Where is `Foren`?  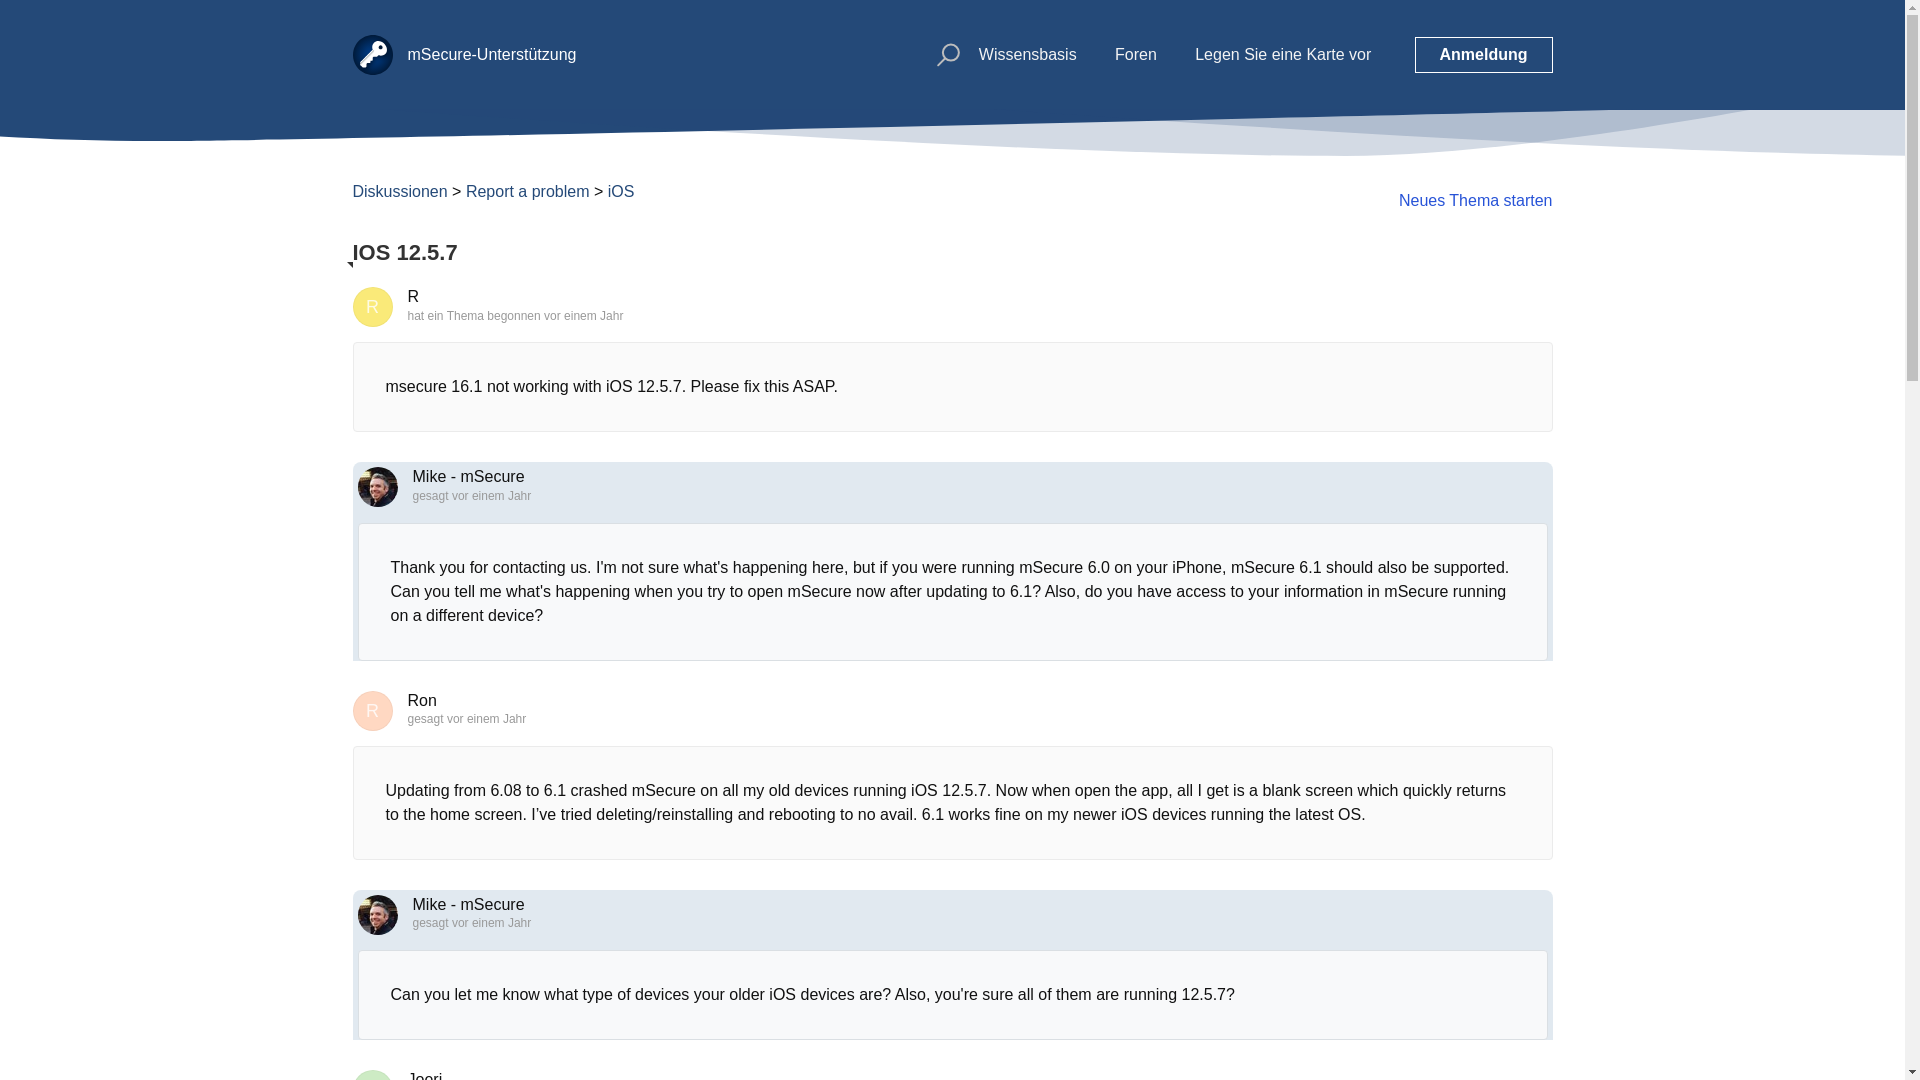
Foren is located at coordinates (1136, 54).